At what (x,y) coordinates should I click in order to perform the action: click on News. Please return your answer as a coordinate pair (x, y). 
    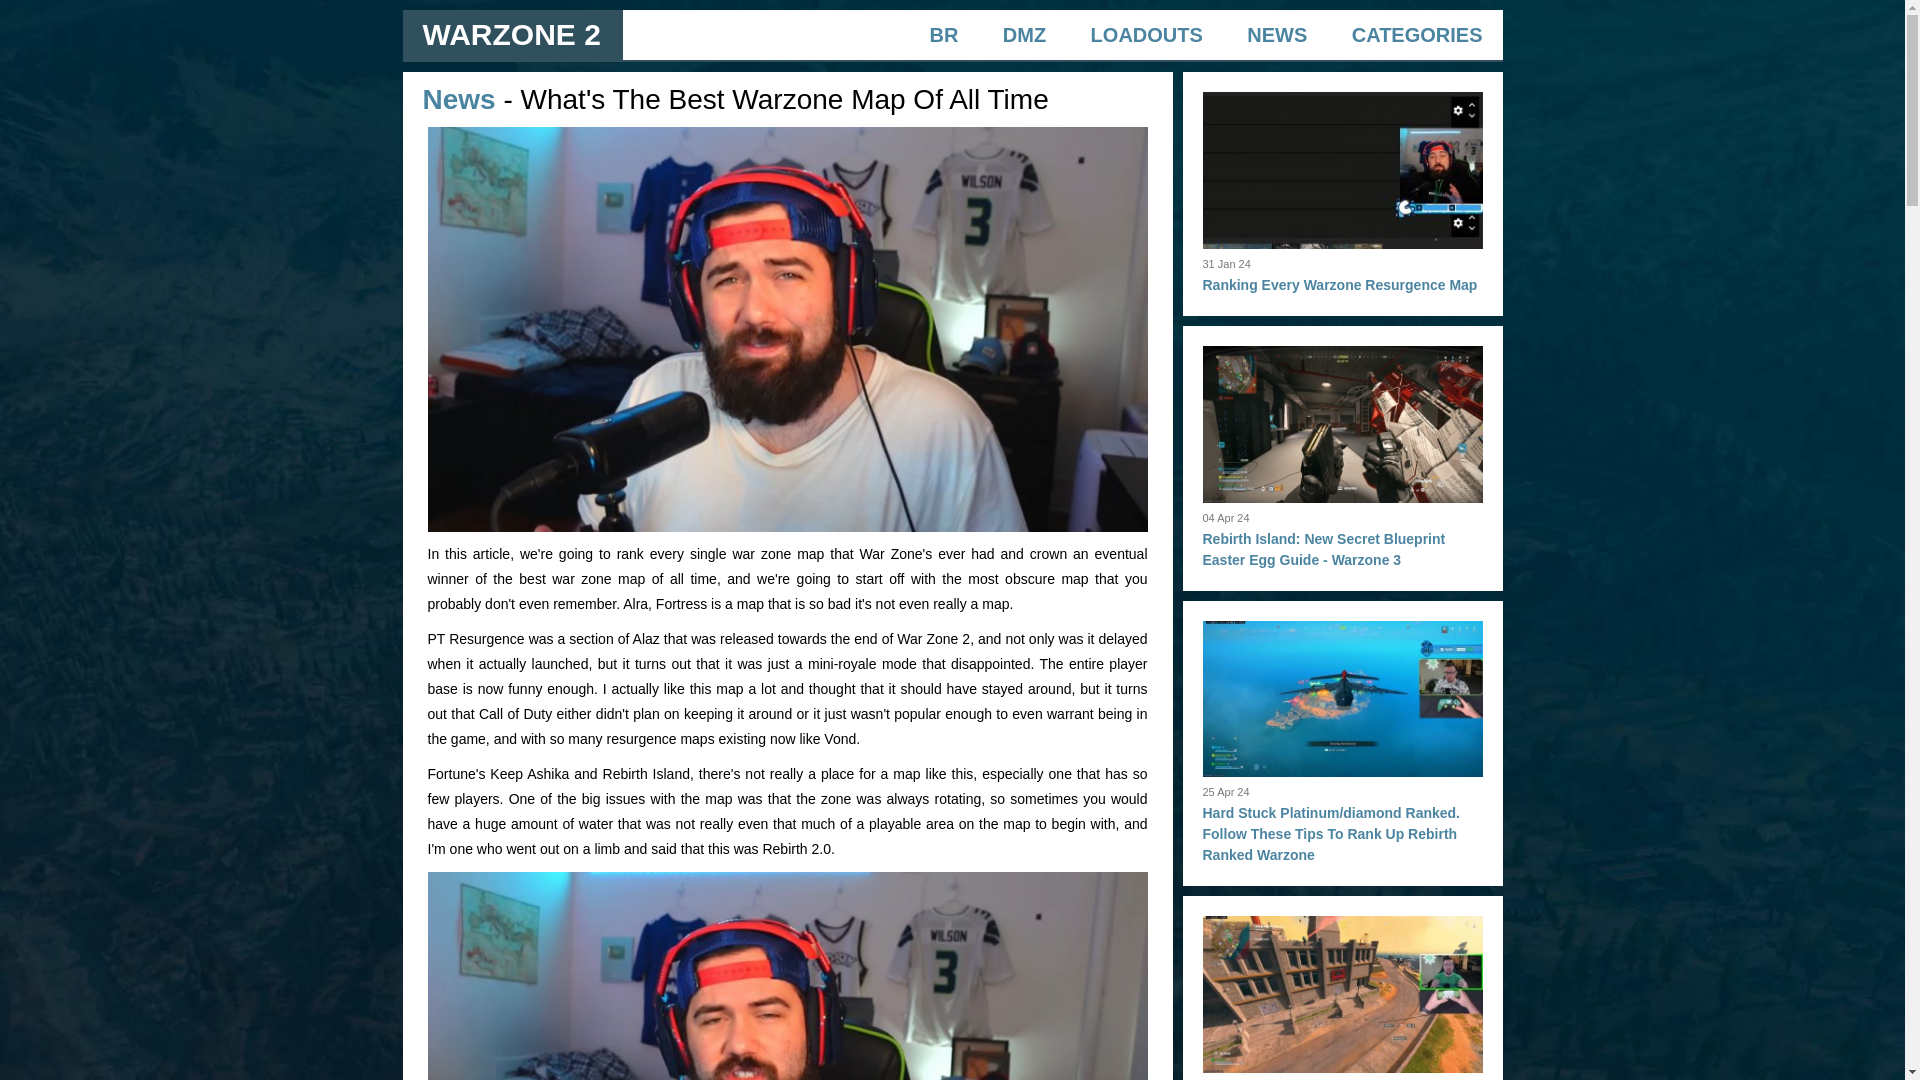
    Looking at the image, I should click on (458, 99).